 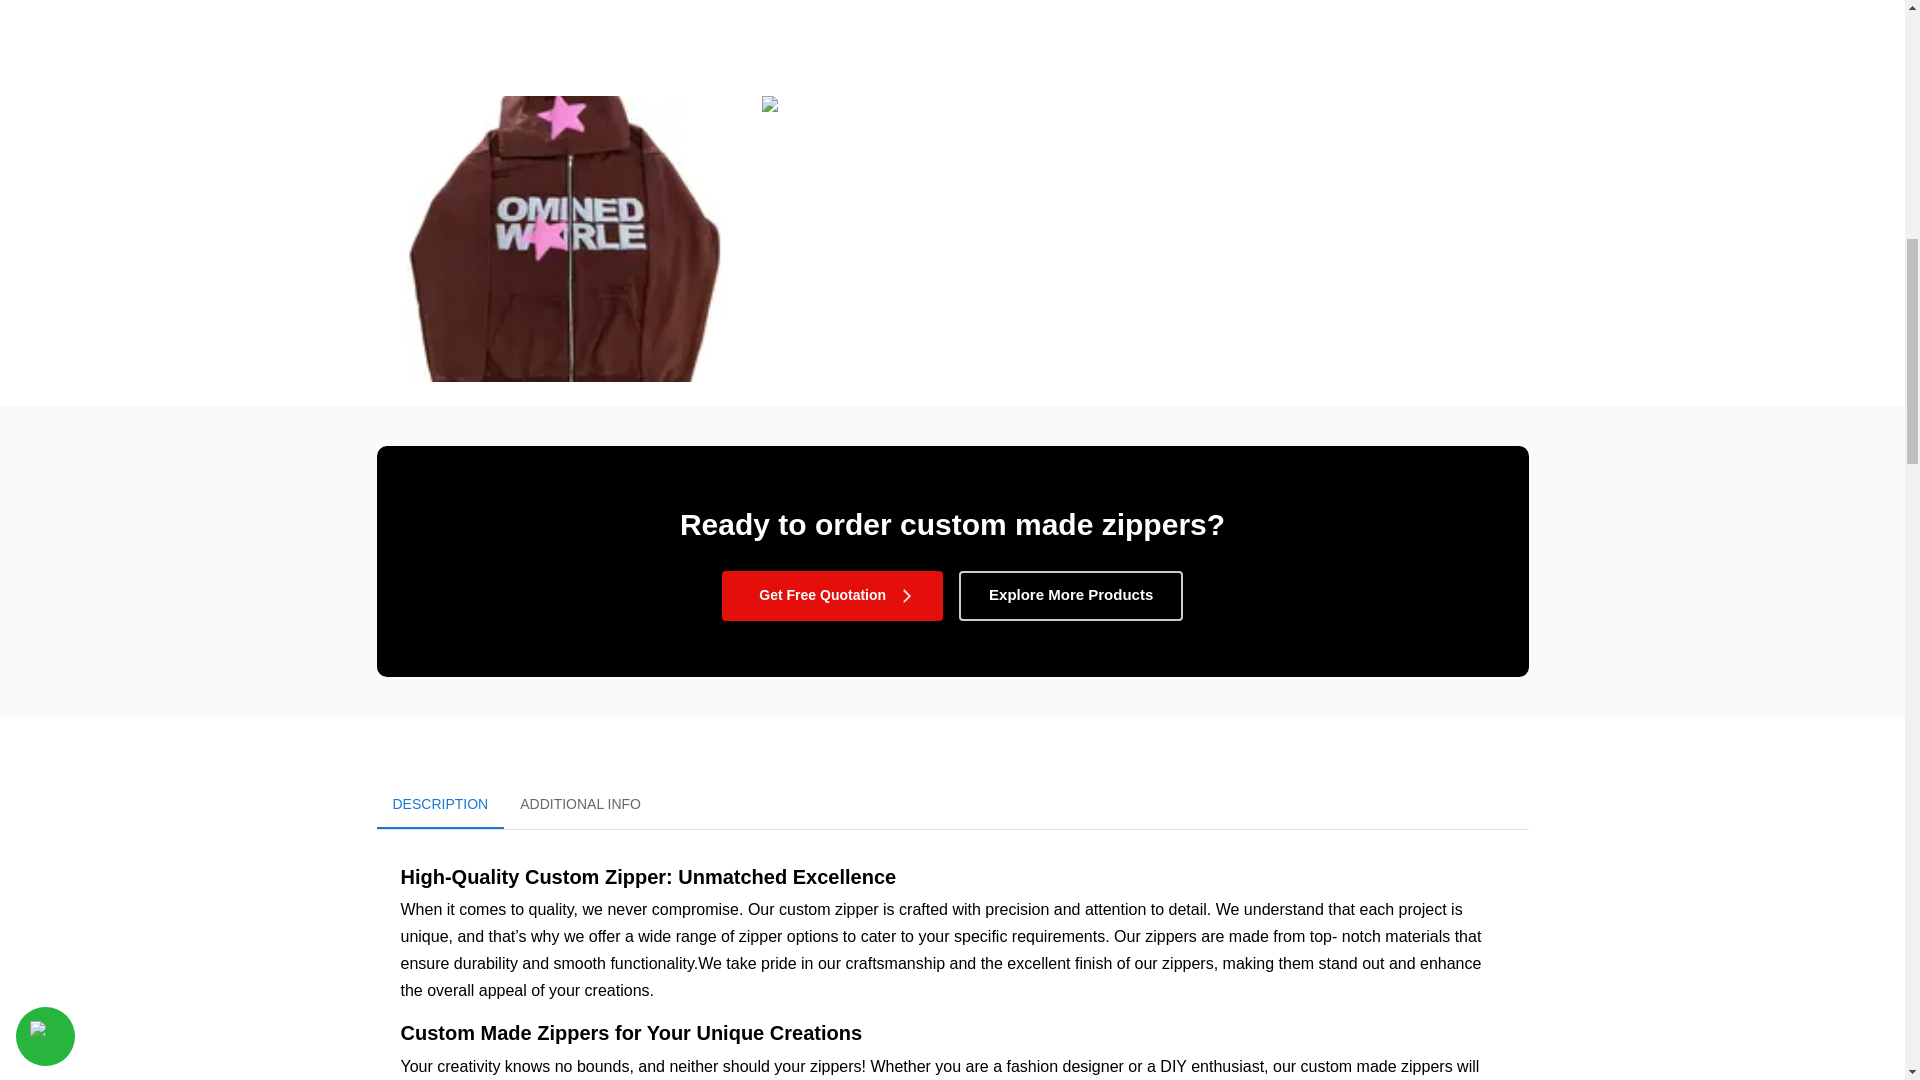 I want to click on ADDITIONAL INFO, so click(x=832, y=596).